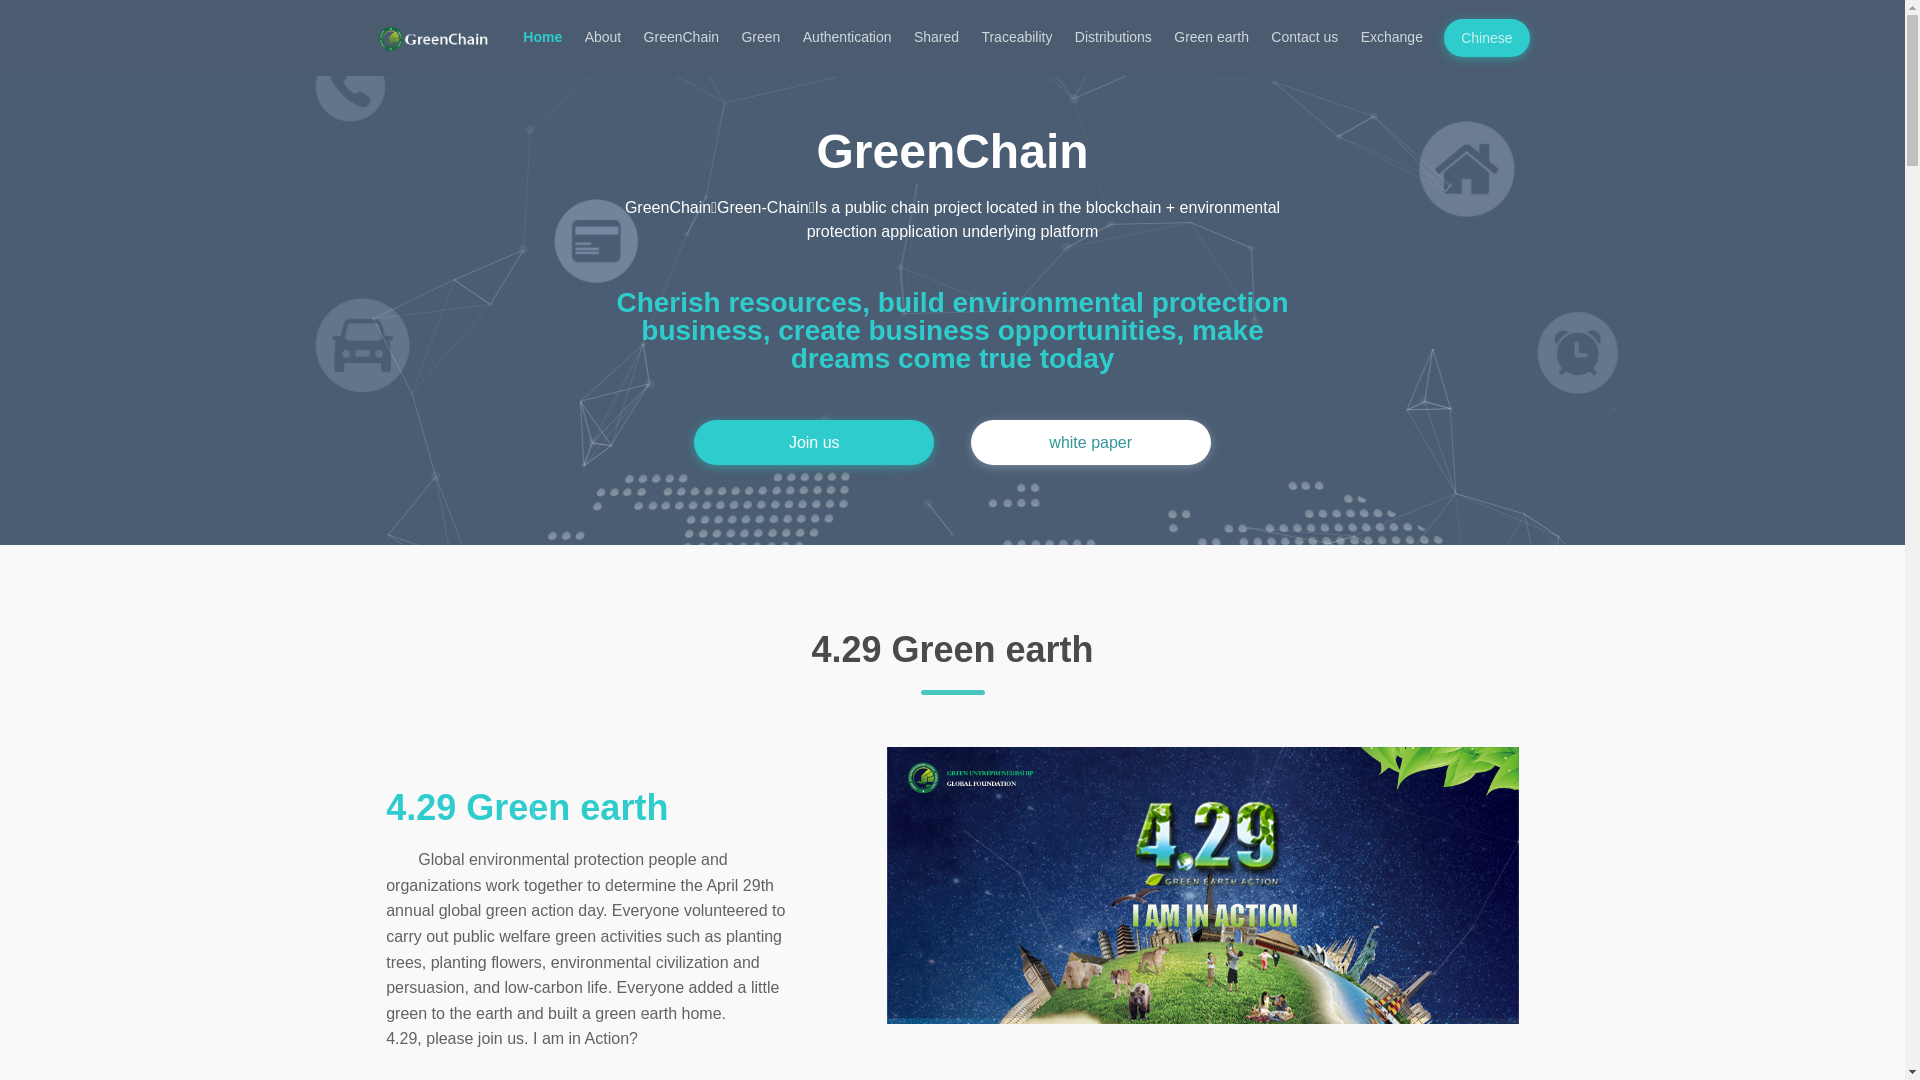 Image resolution: width=1920 pixels, height=1080 pixels. What do you see at coordinates (542, 37) in the screenshot?
I see `Home` at bounding box center [542, 37].